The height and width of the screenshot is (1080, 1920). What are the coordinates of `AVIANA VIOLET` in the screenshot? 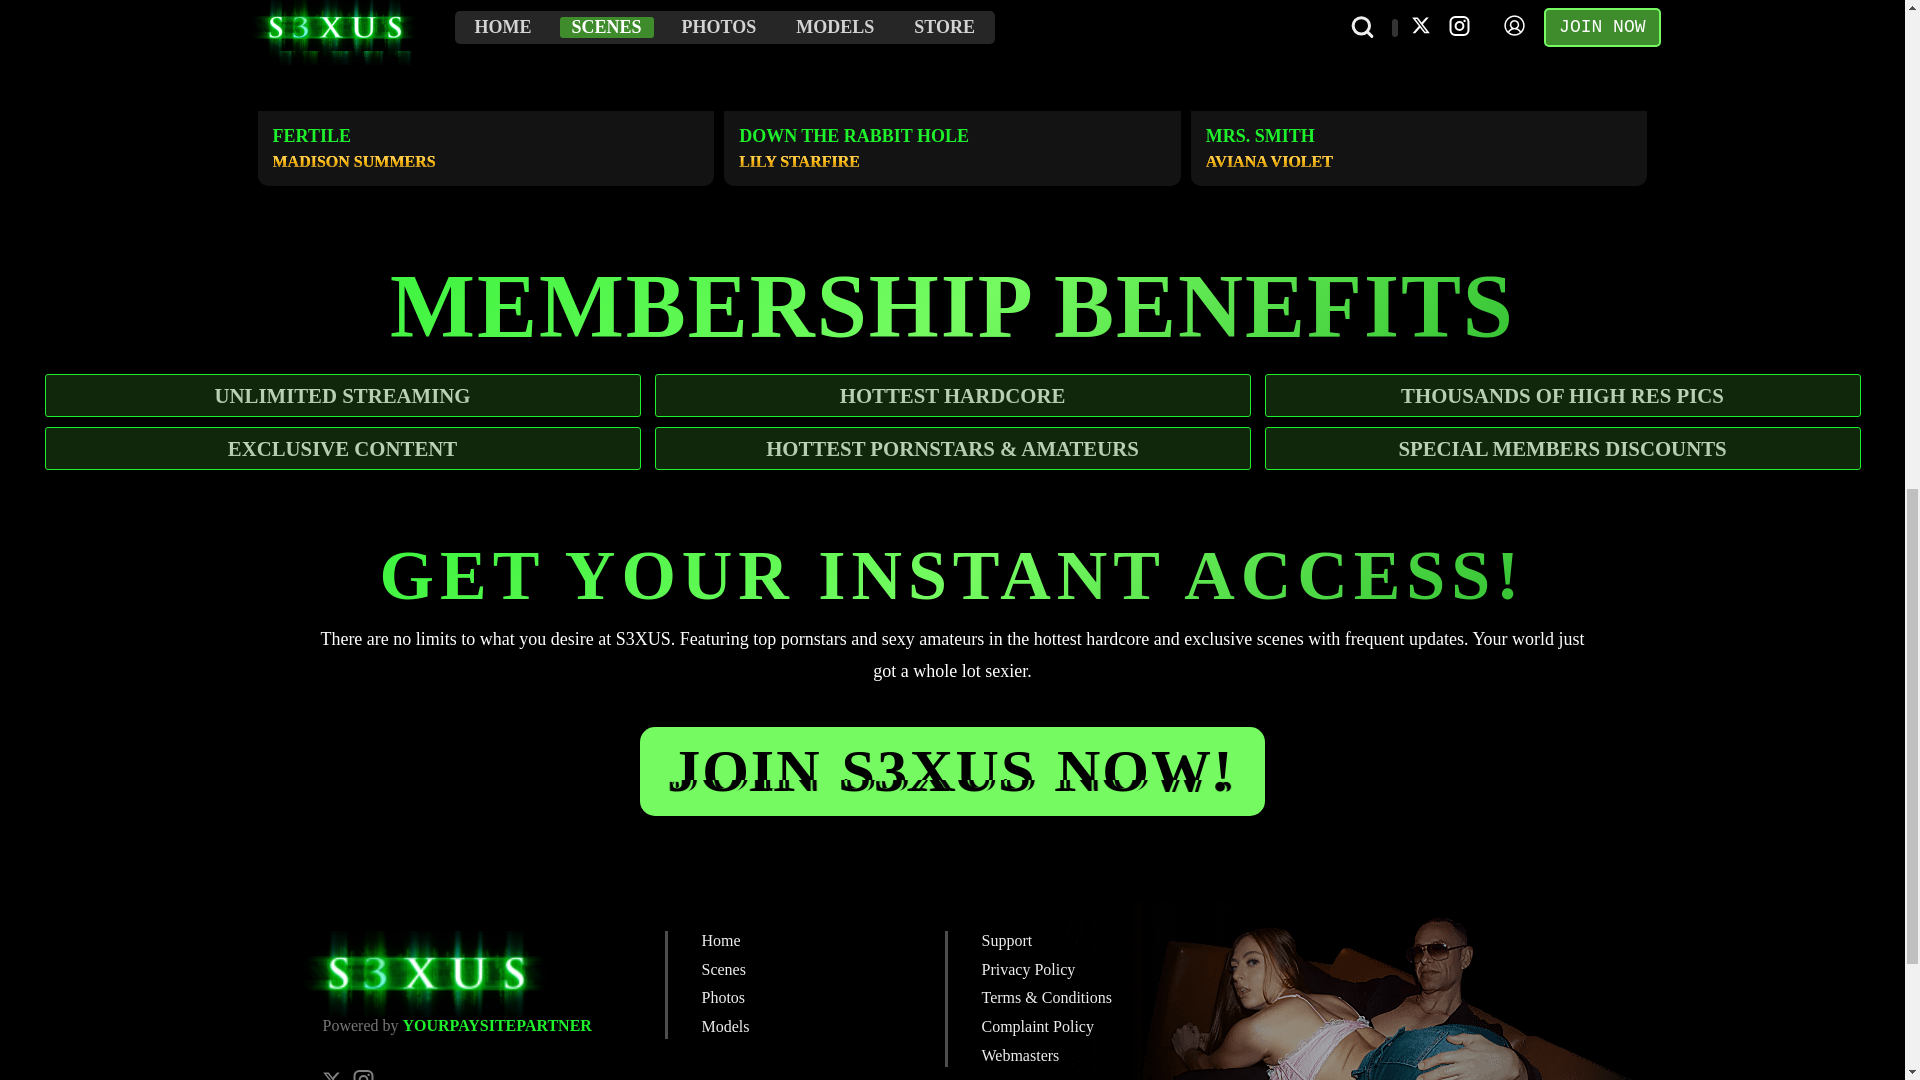 It's located at (1268, 161).